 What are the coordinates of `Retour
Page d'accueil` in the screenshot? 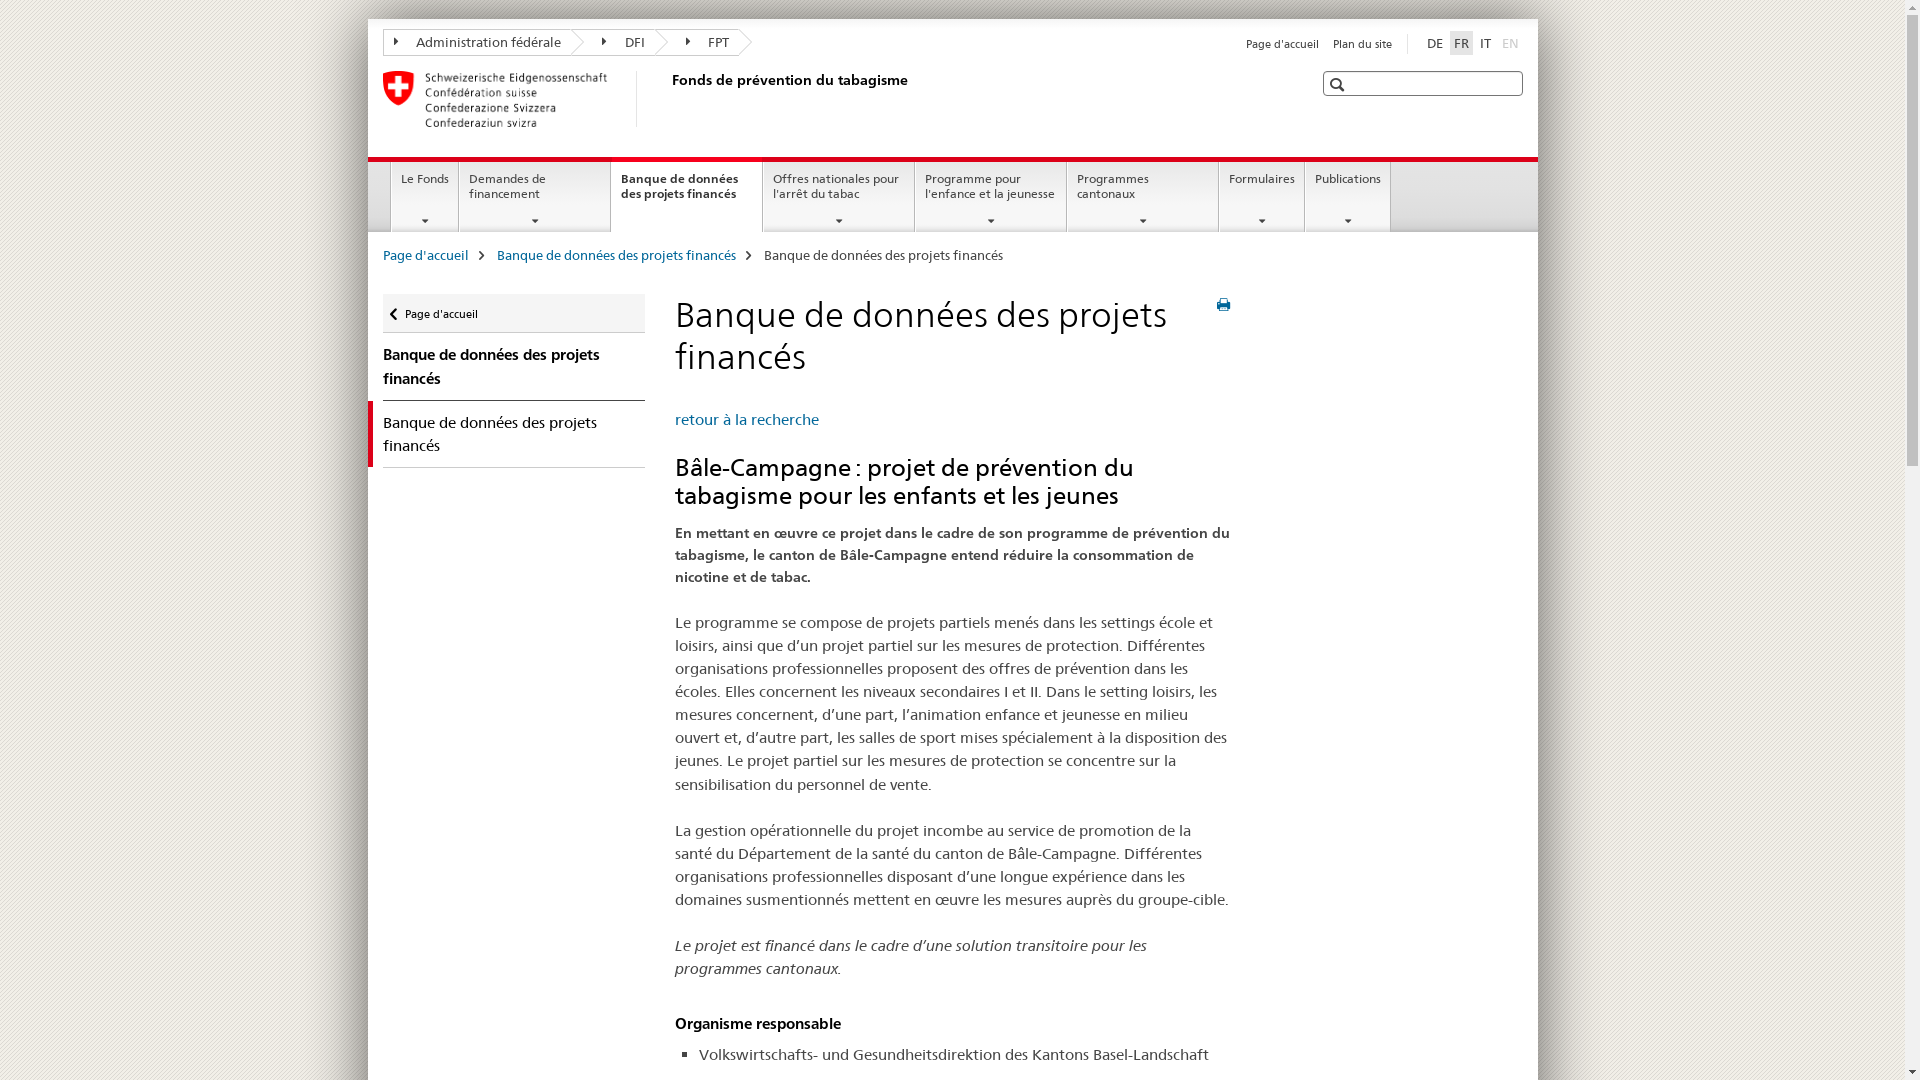 It's located at (514, 314).